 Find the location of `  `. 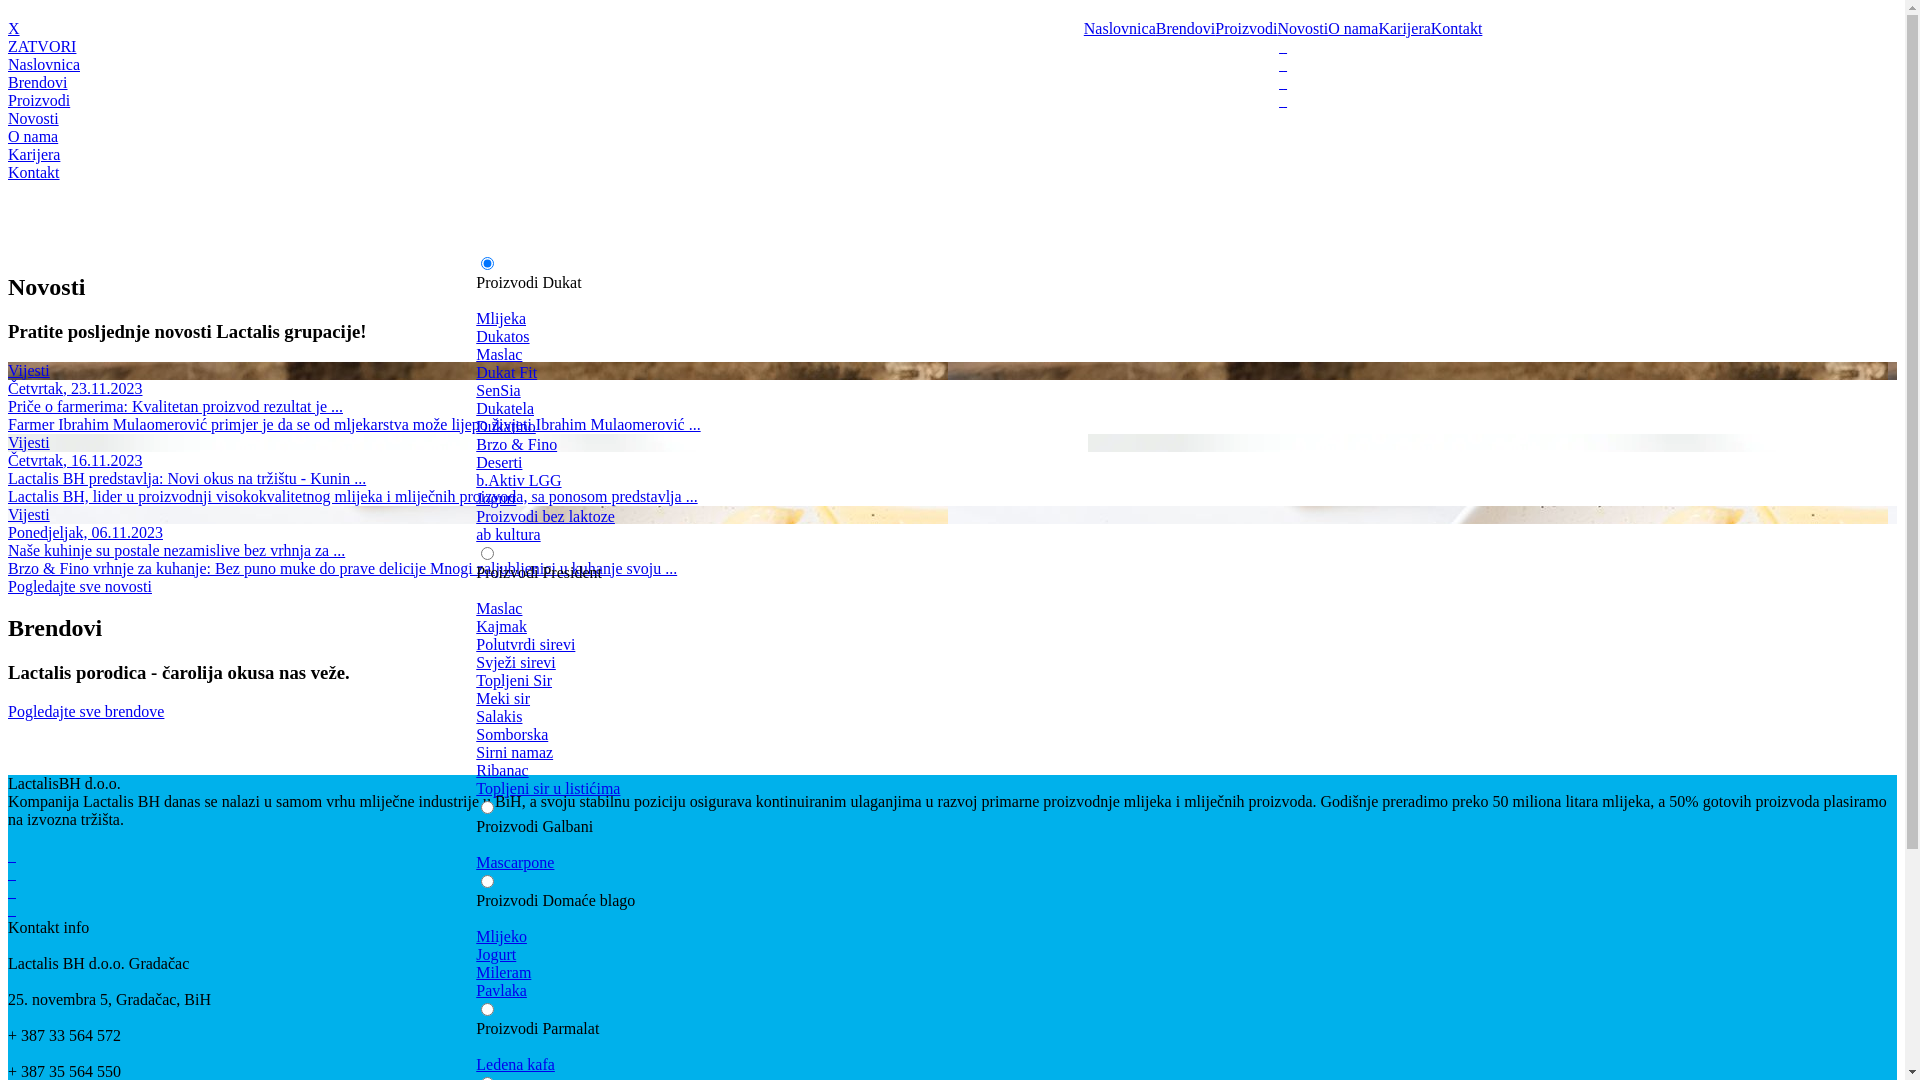

   is located at coordinates (1283, 46).